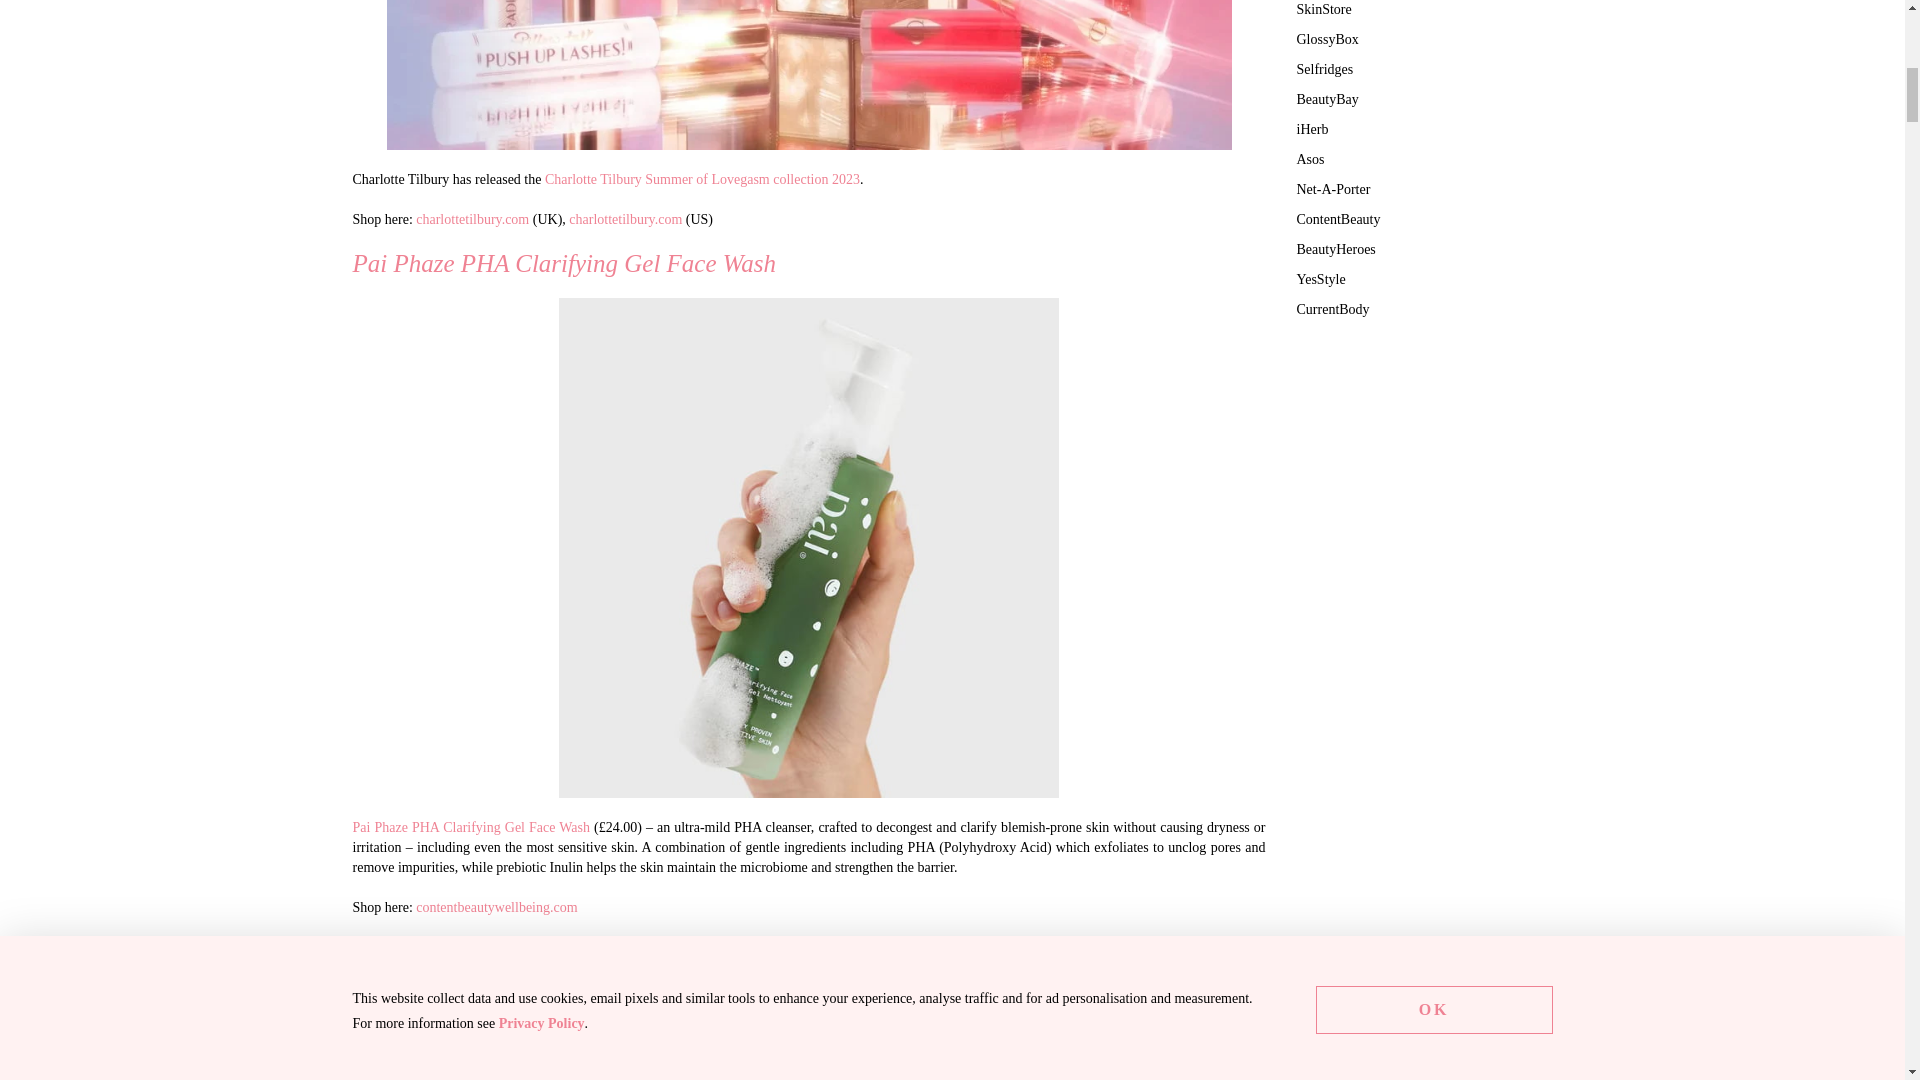  I want to click on Pai Phaze PHA Clarifying Gel Face Wash, so click(470, 826).